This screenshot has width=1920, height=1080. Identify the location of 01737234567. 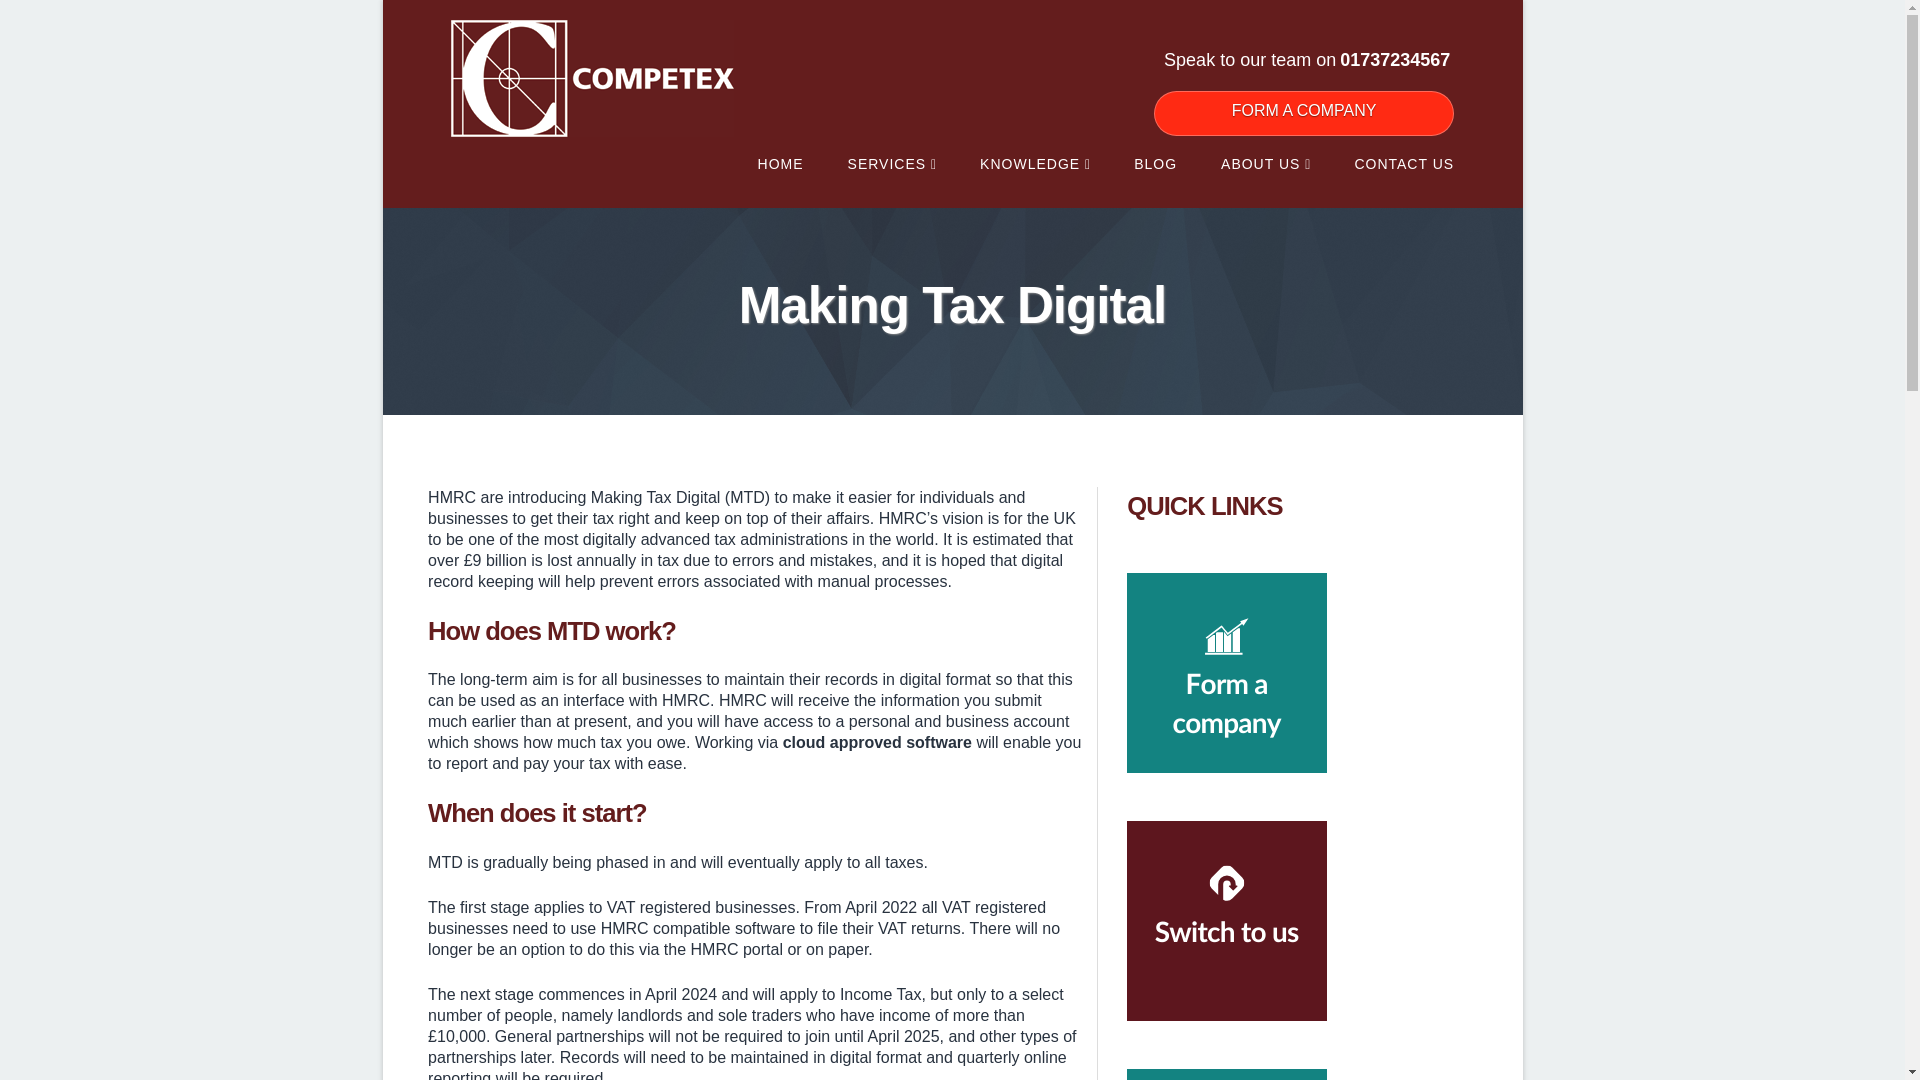
(1394, 60).